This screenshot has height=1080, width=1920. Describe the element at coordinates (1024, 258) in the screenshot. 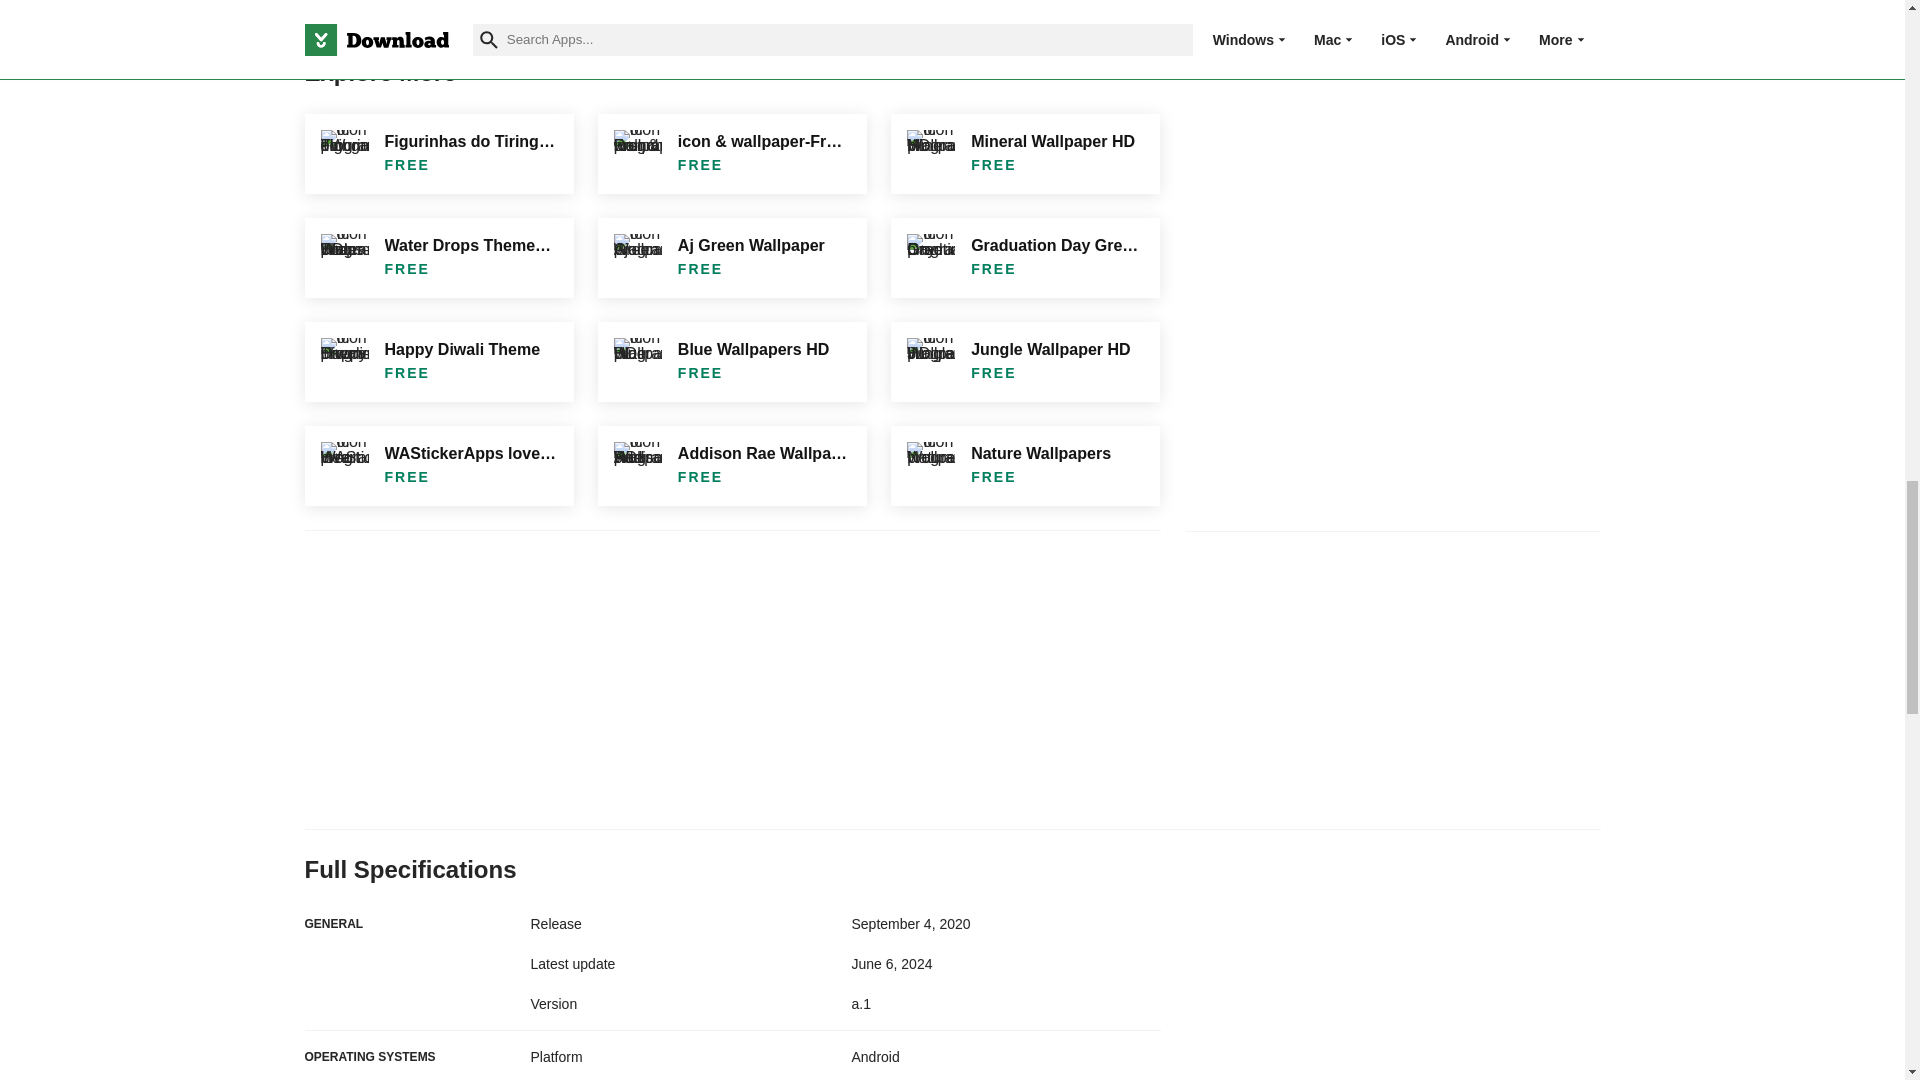

I see `Graduation Day Greeting Cards` at that location.